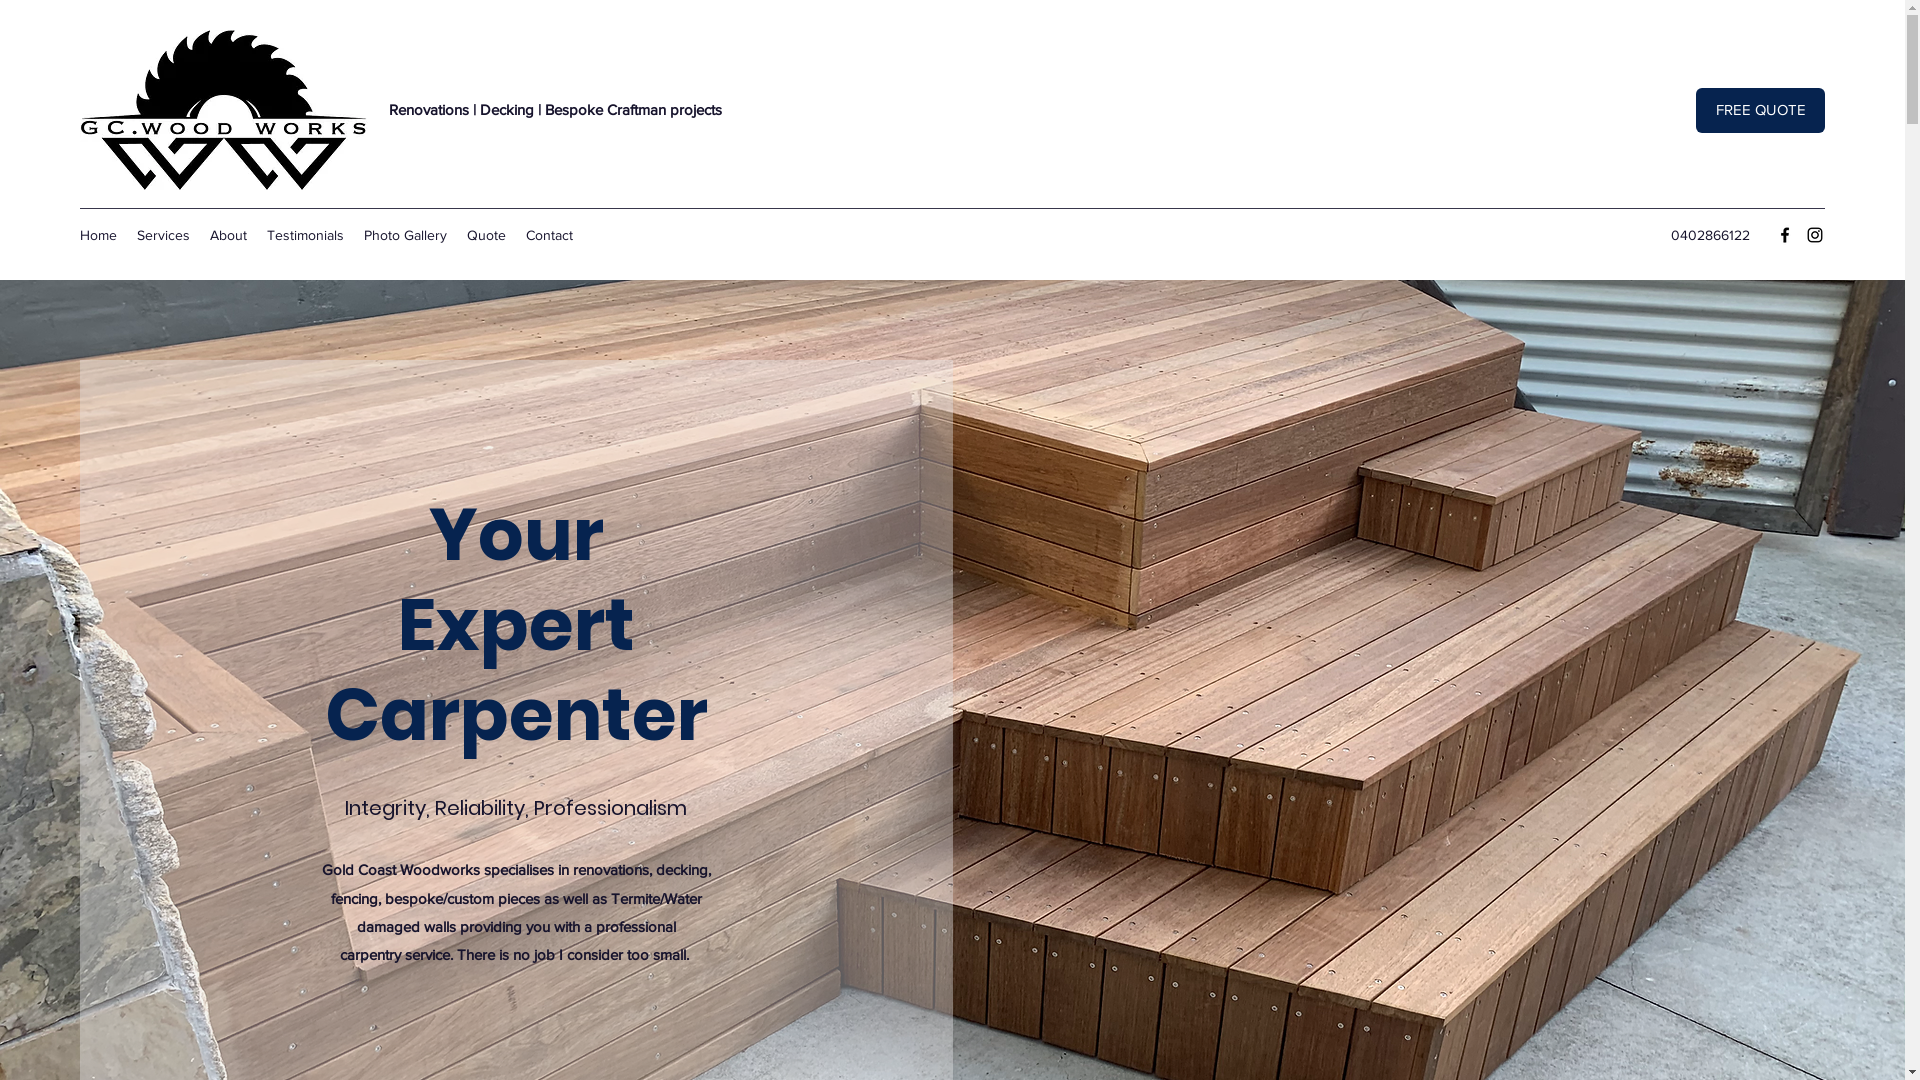 Image resolution: width=1920 pixels, height=1080 pixels. Describe the element at coordinates (228, 235) in the screenshot. I see `About` at that location.